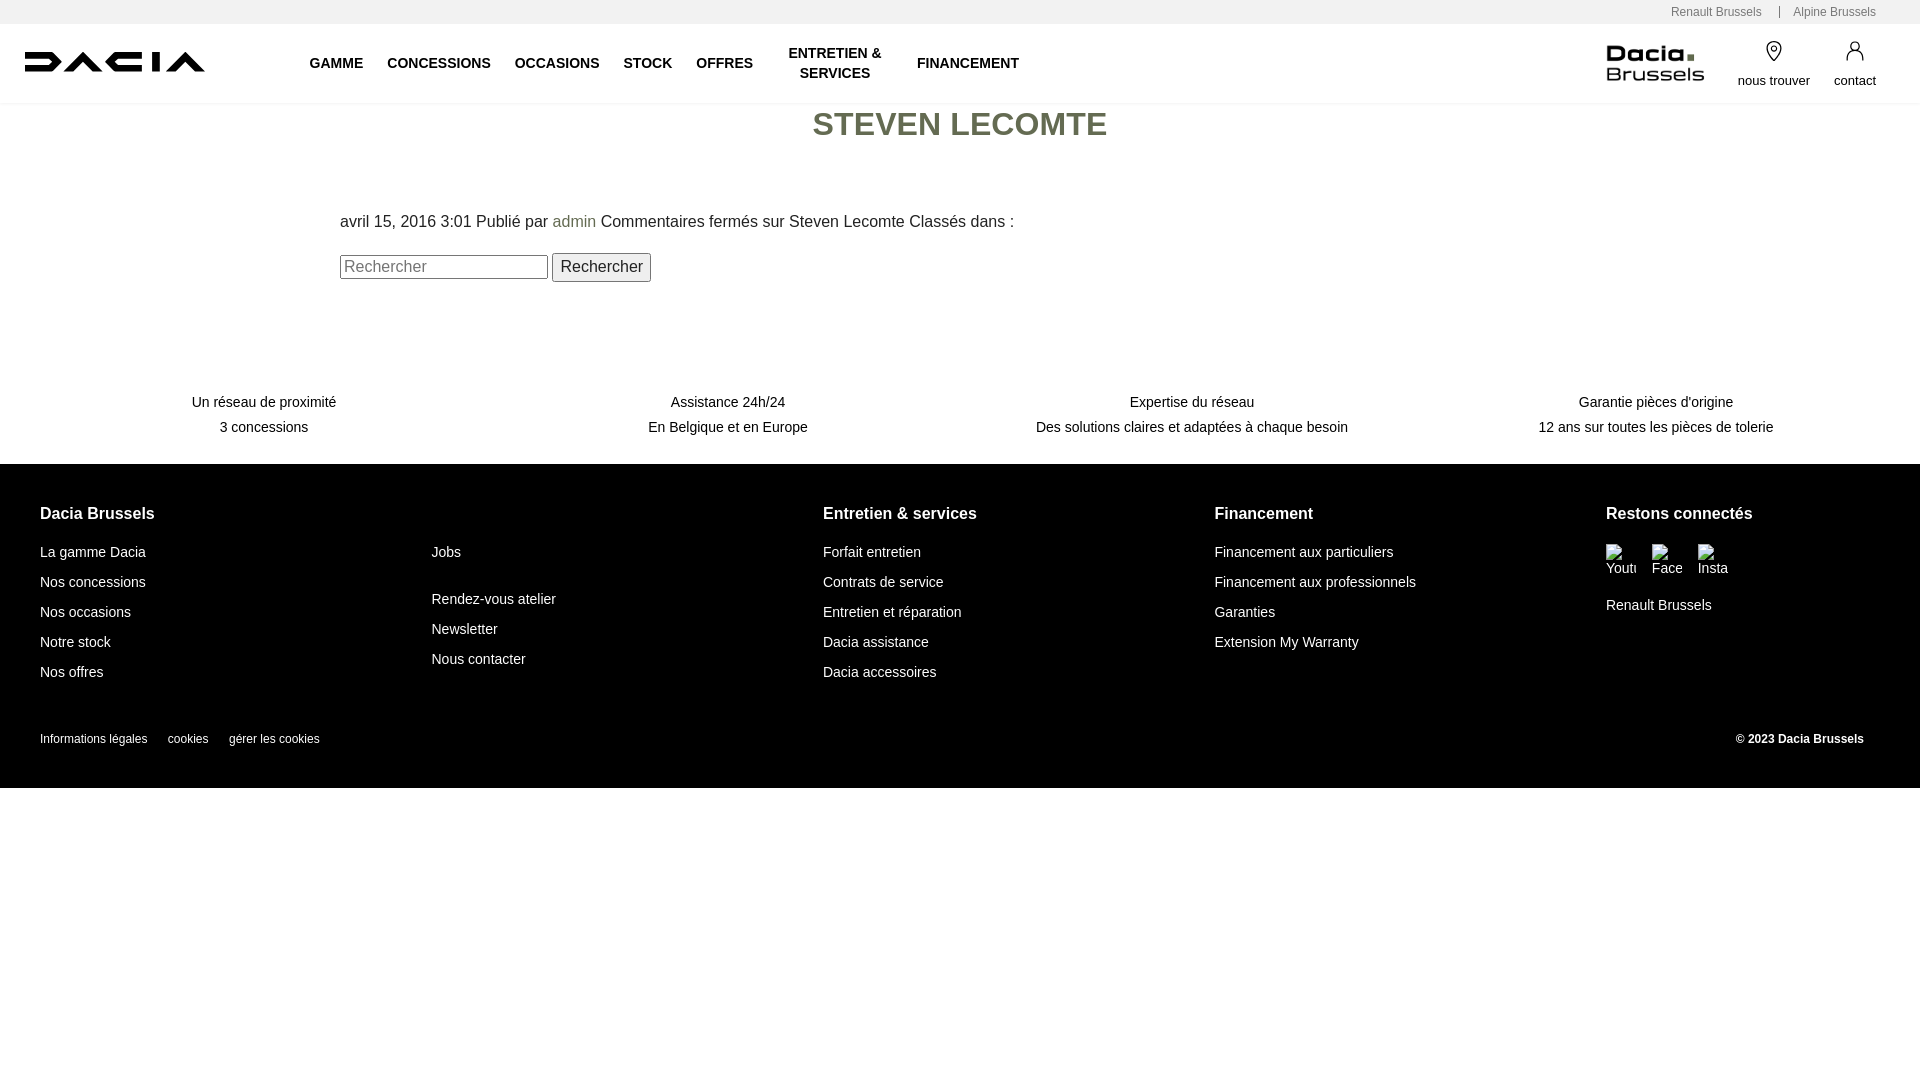  What do you see at coordinates (872, 552) in the screenshot?
I see `Forfait entretien` at bounding box center [872, 552].